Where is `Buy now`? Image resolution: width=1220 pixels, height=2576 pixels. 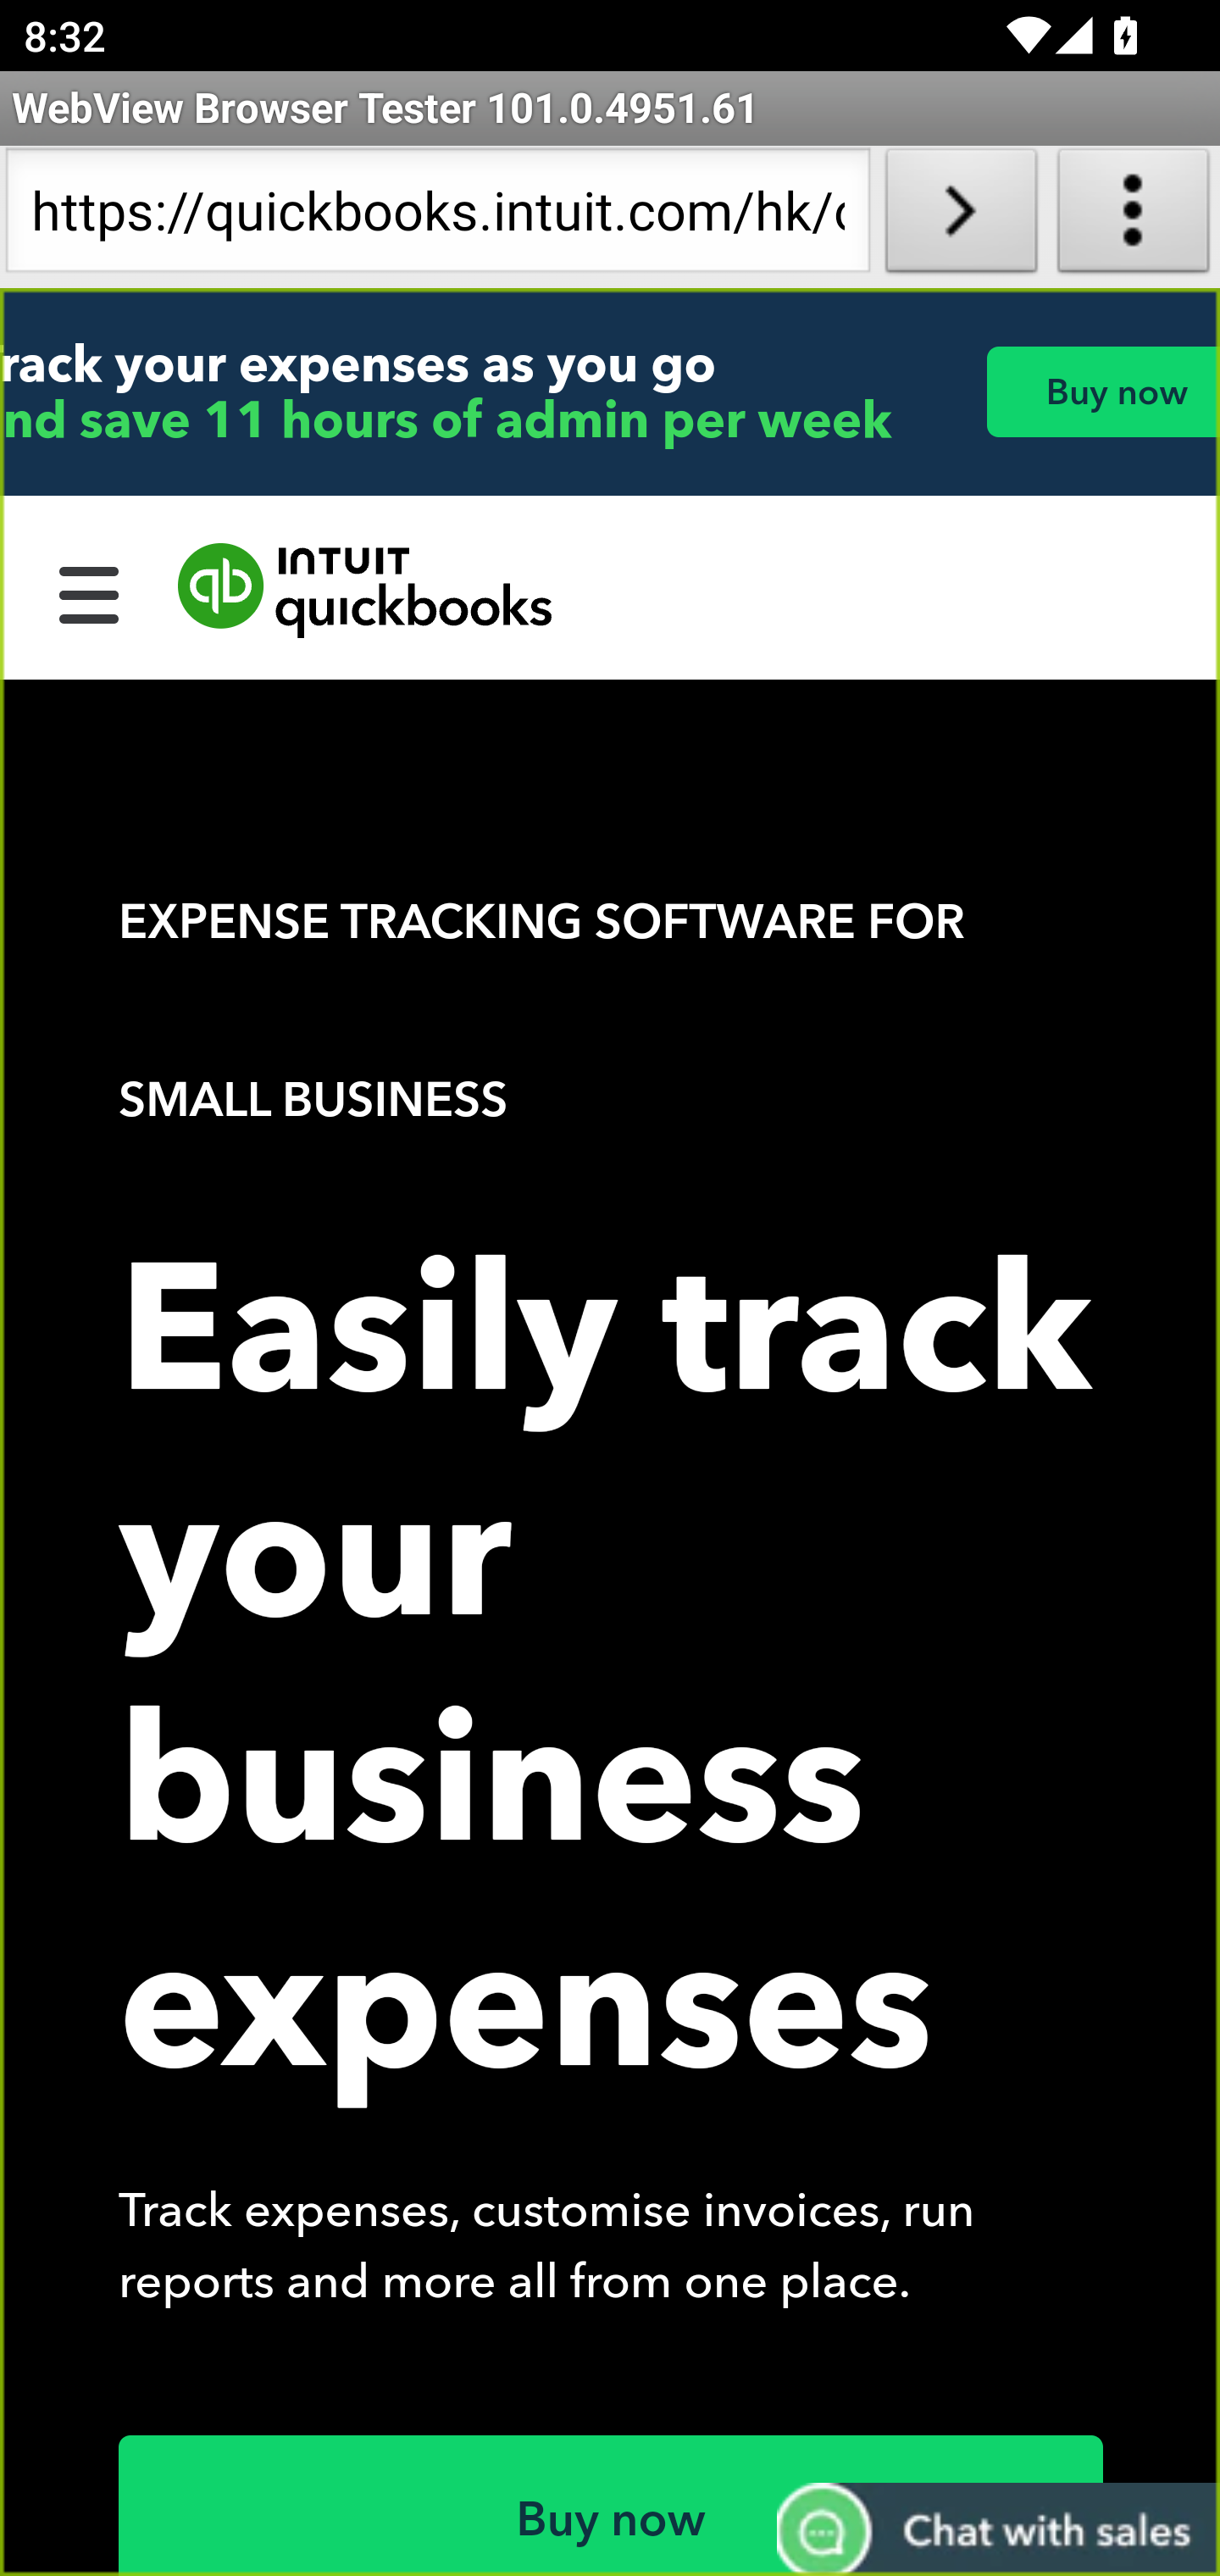
Buy now is located at coordinates (612, 2505).